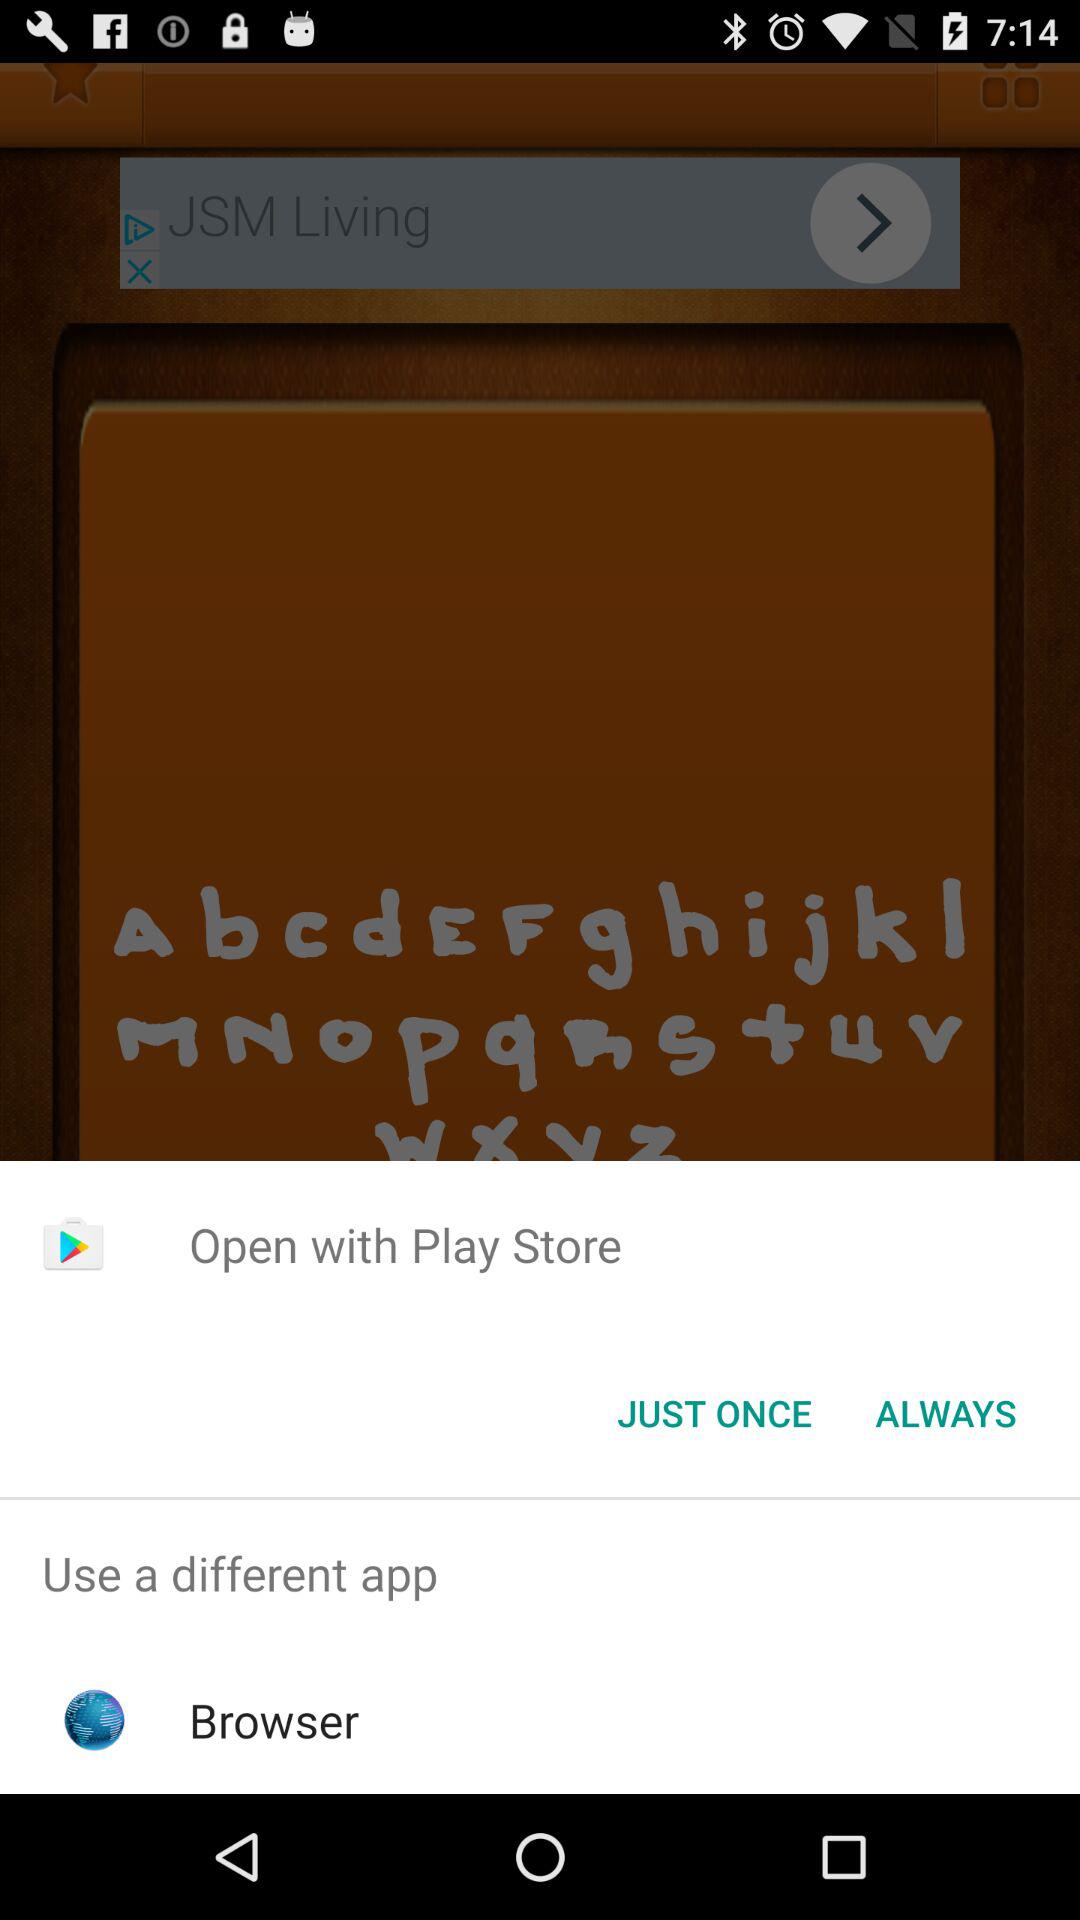 The image size is (1080, 1920). Describe the element at coordinates (946, 1413) in the screenshot. I see `tap item below open with play app` at that location.